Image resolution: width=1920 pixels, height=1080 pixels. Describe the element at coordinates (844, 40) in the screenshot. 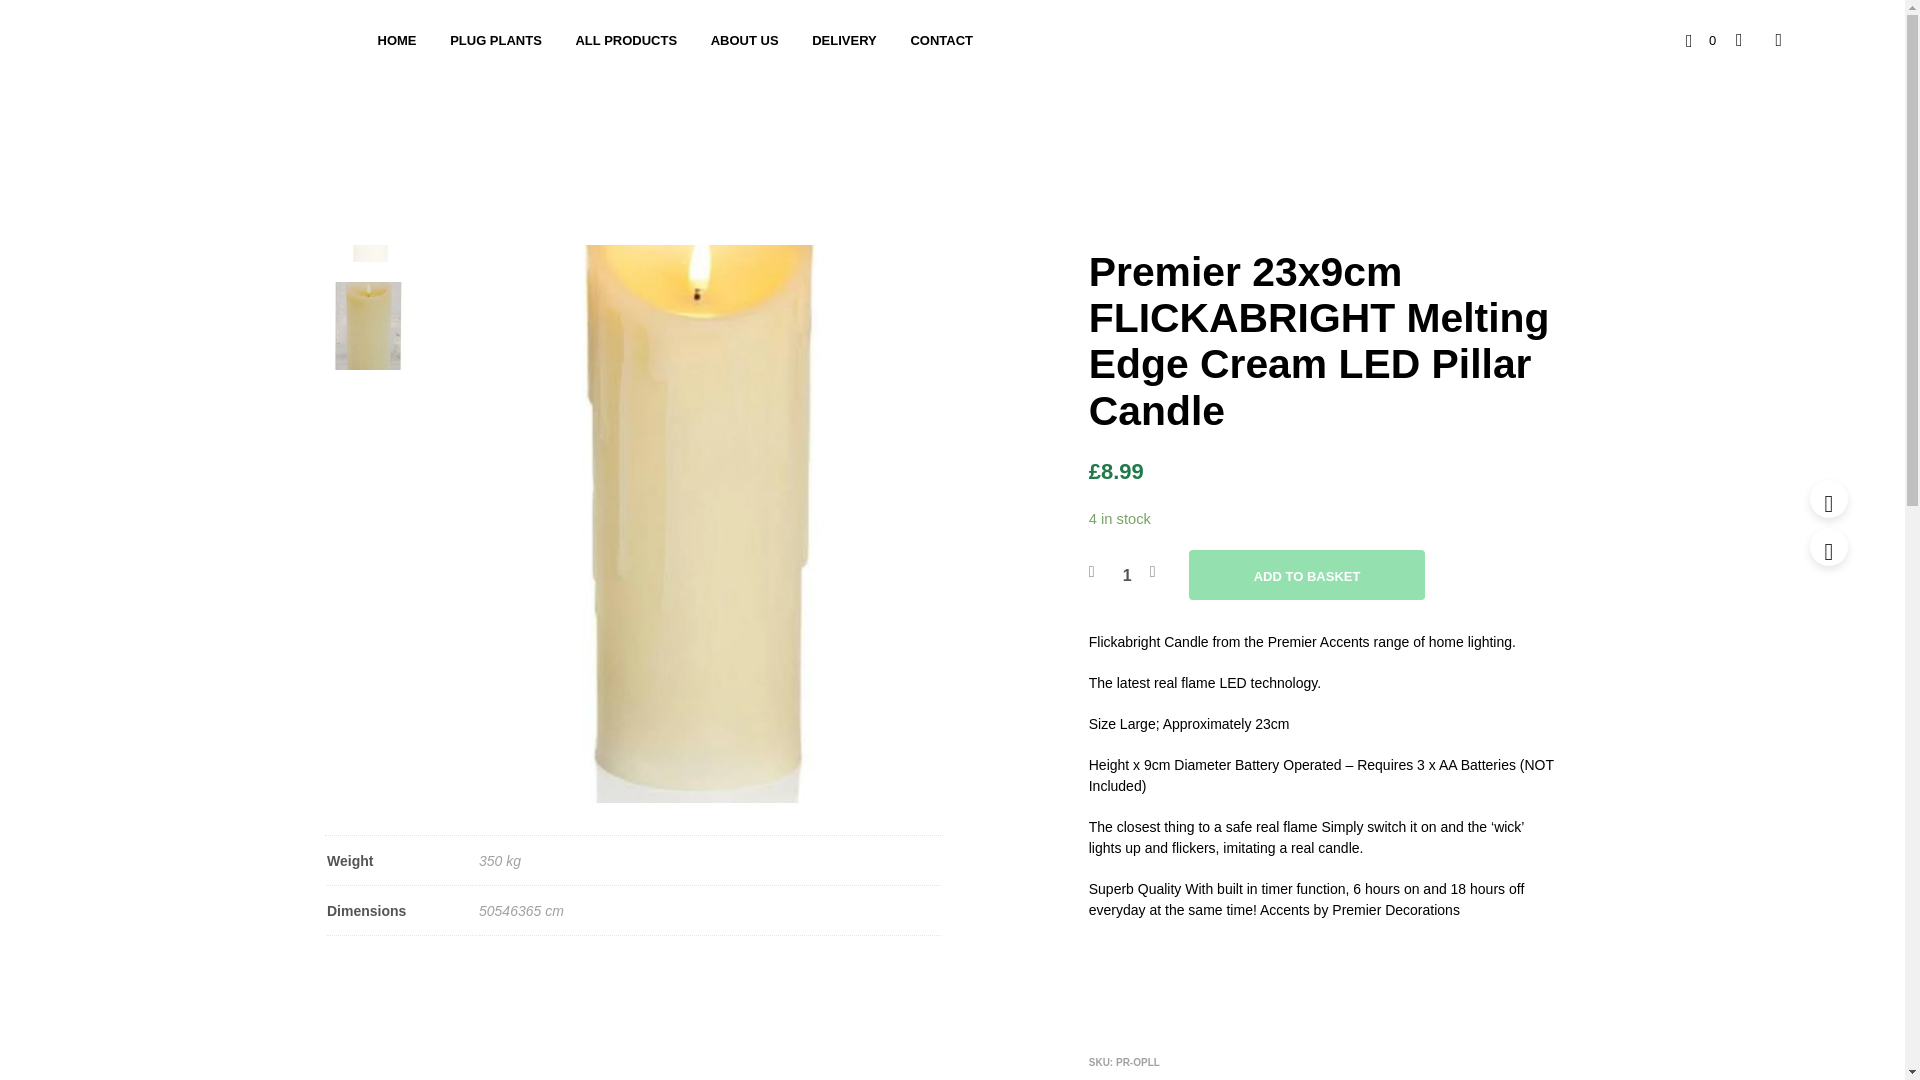

I see `DELIVERY` at that location.